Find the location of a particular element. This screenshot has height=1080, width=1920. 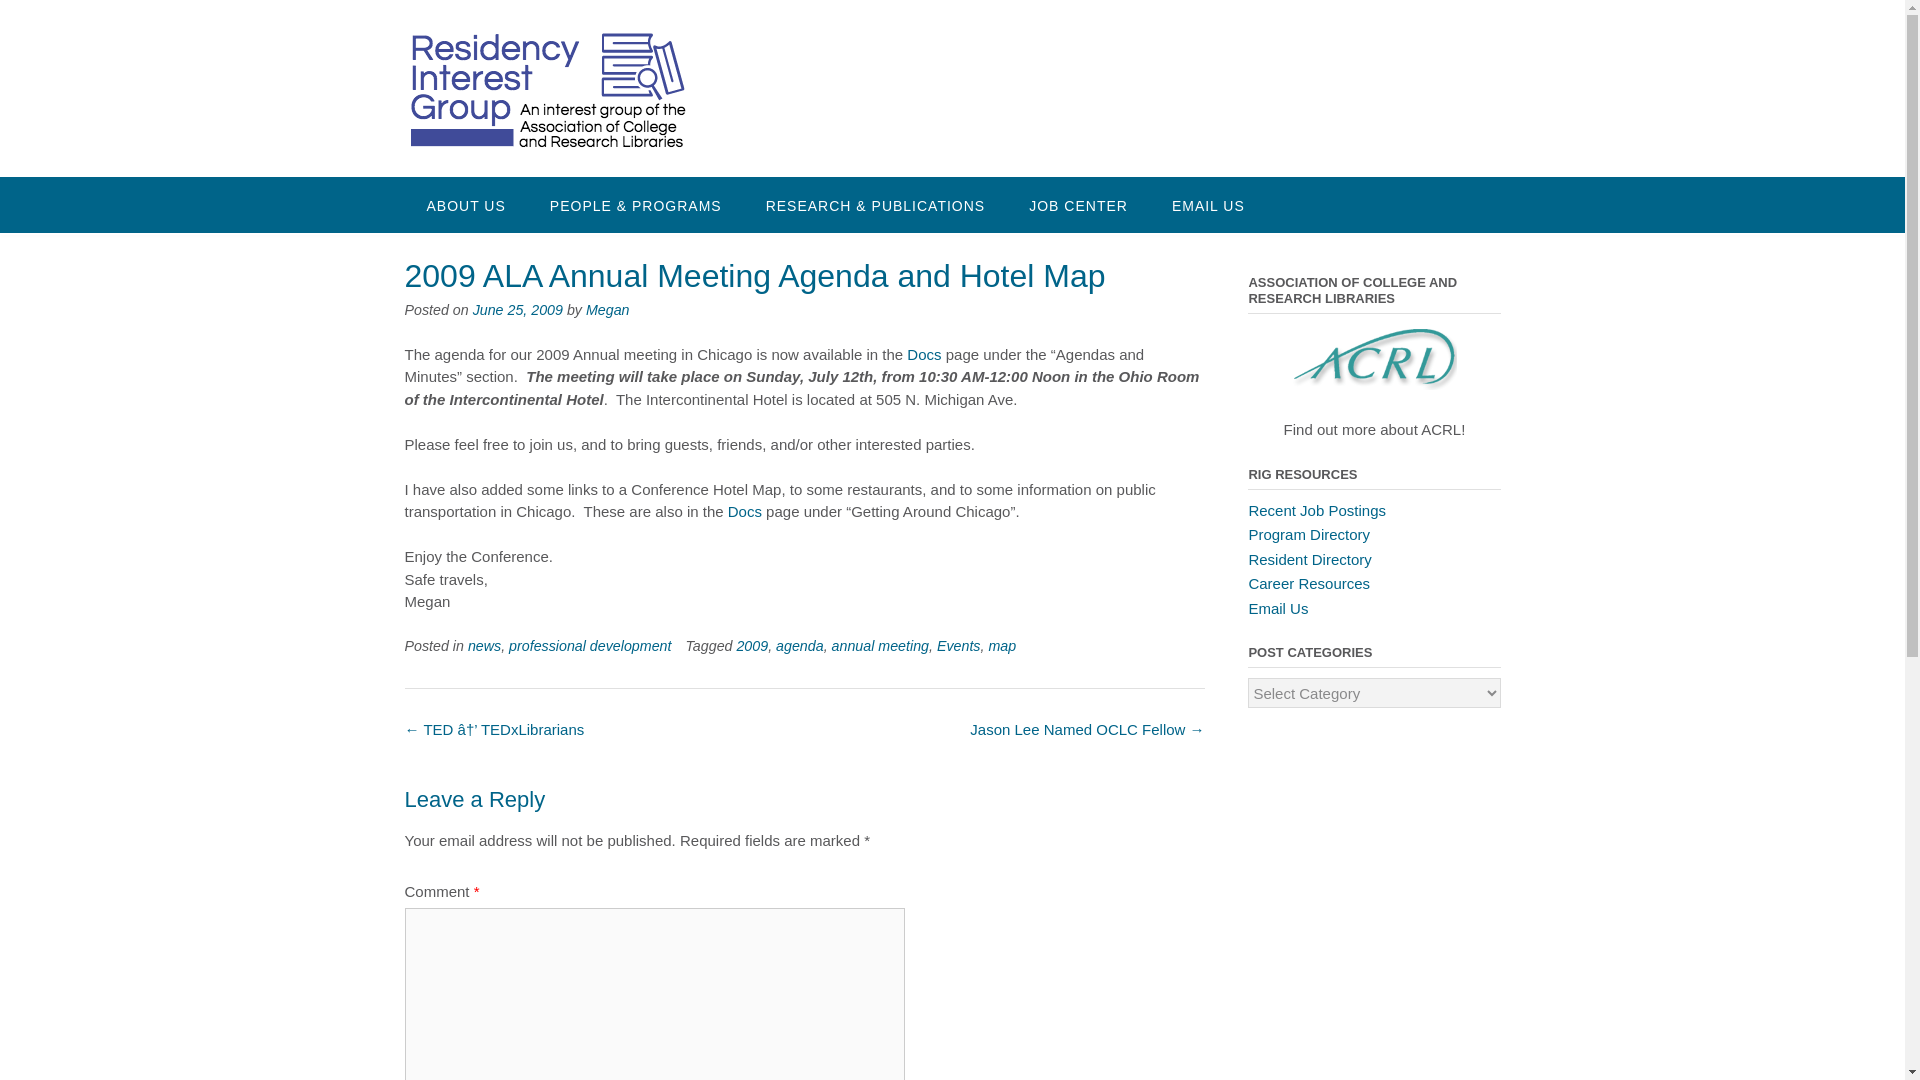

Recent Job Postings is located at coordinates (1317, 510).